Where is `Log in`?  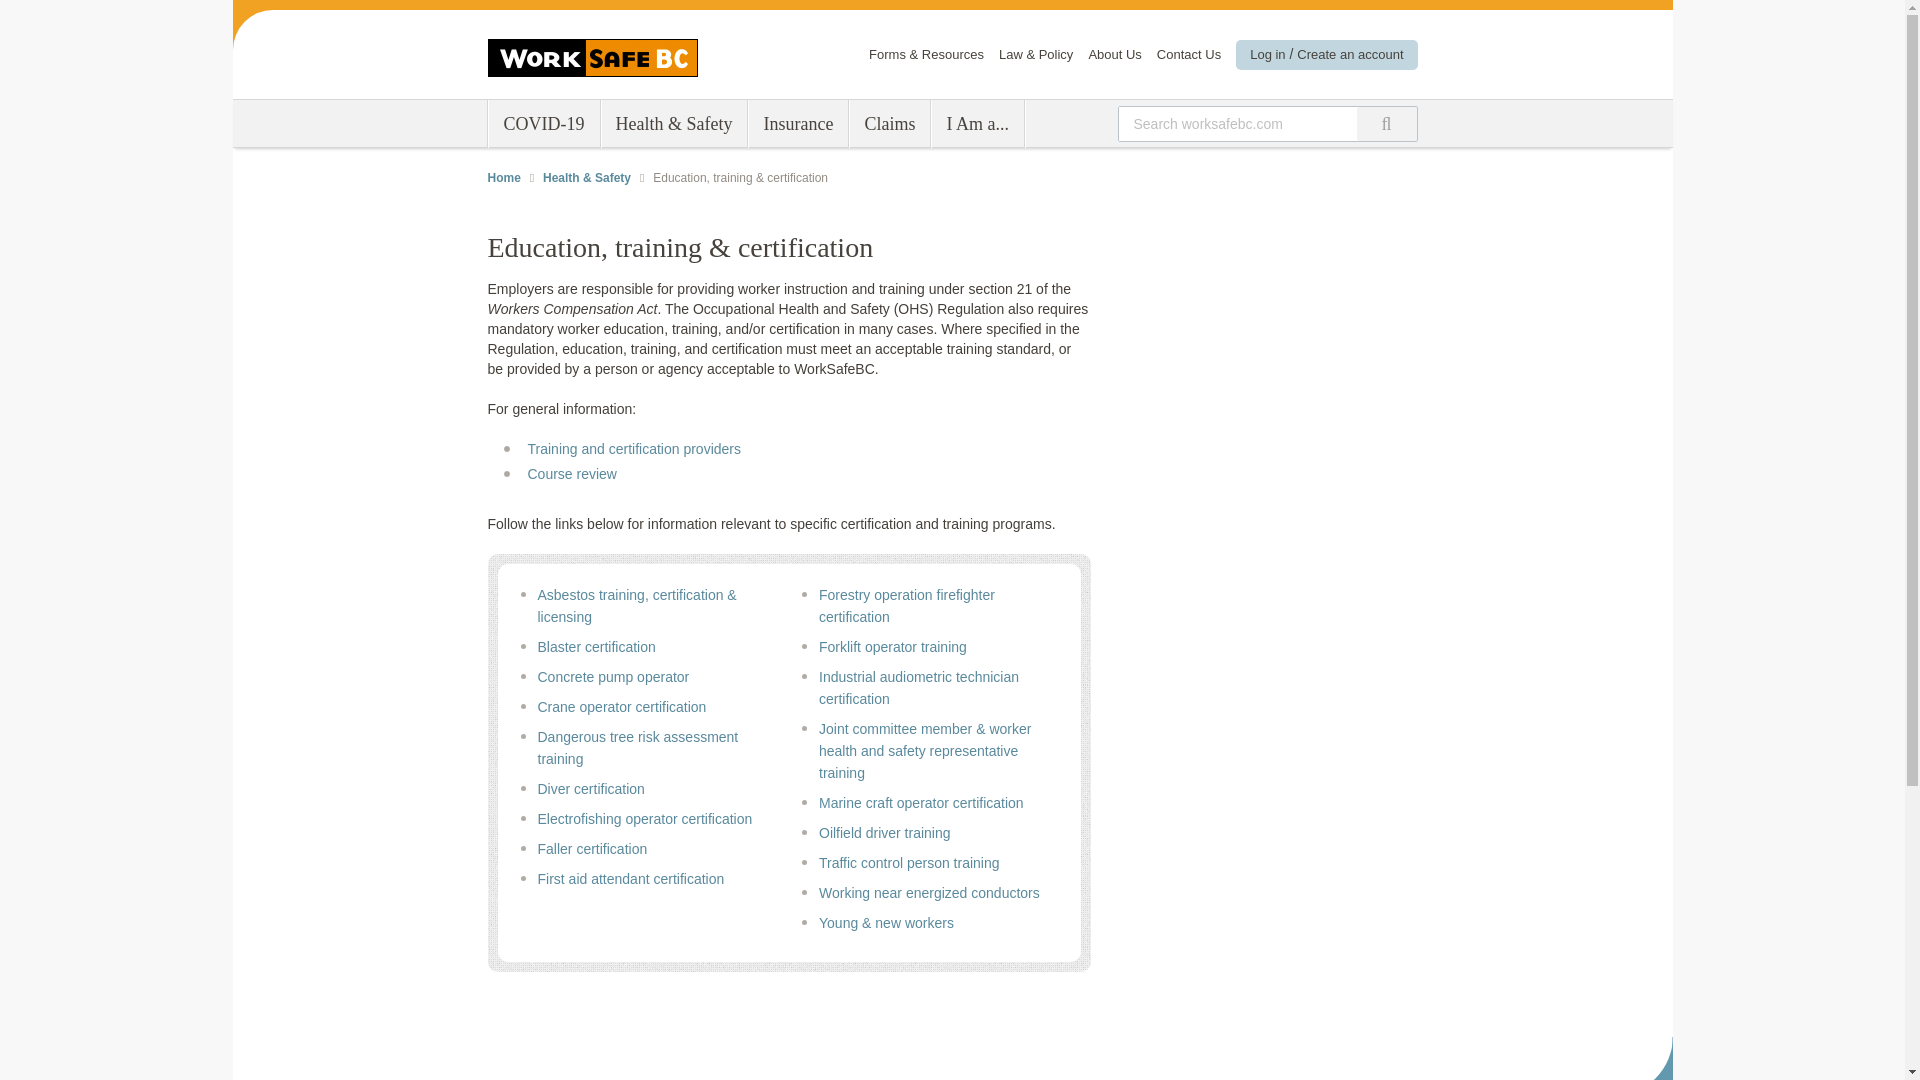 Log in is located at coordinates (1266, 54).